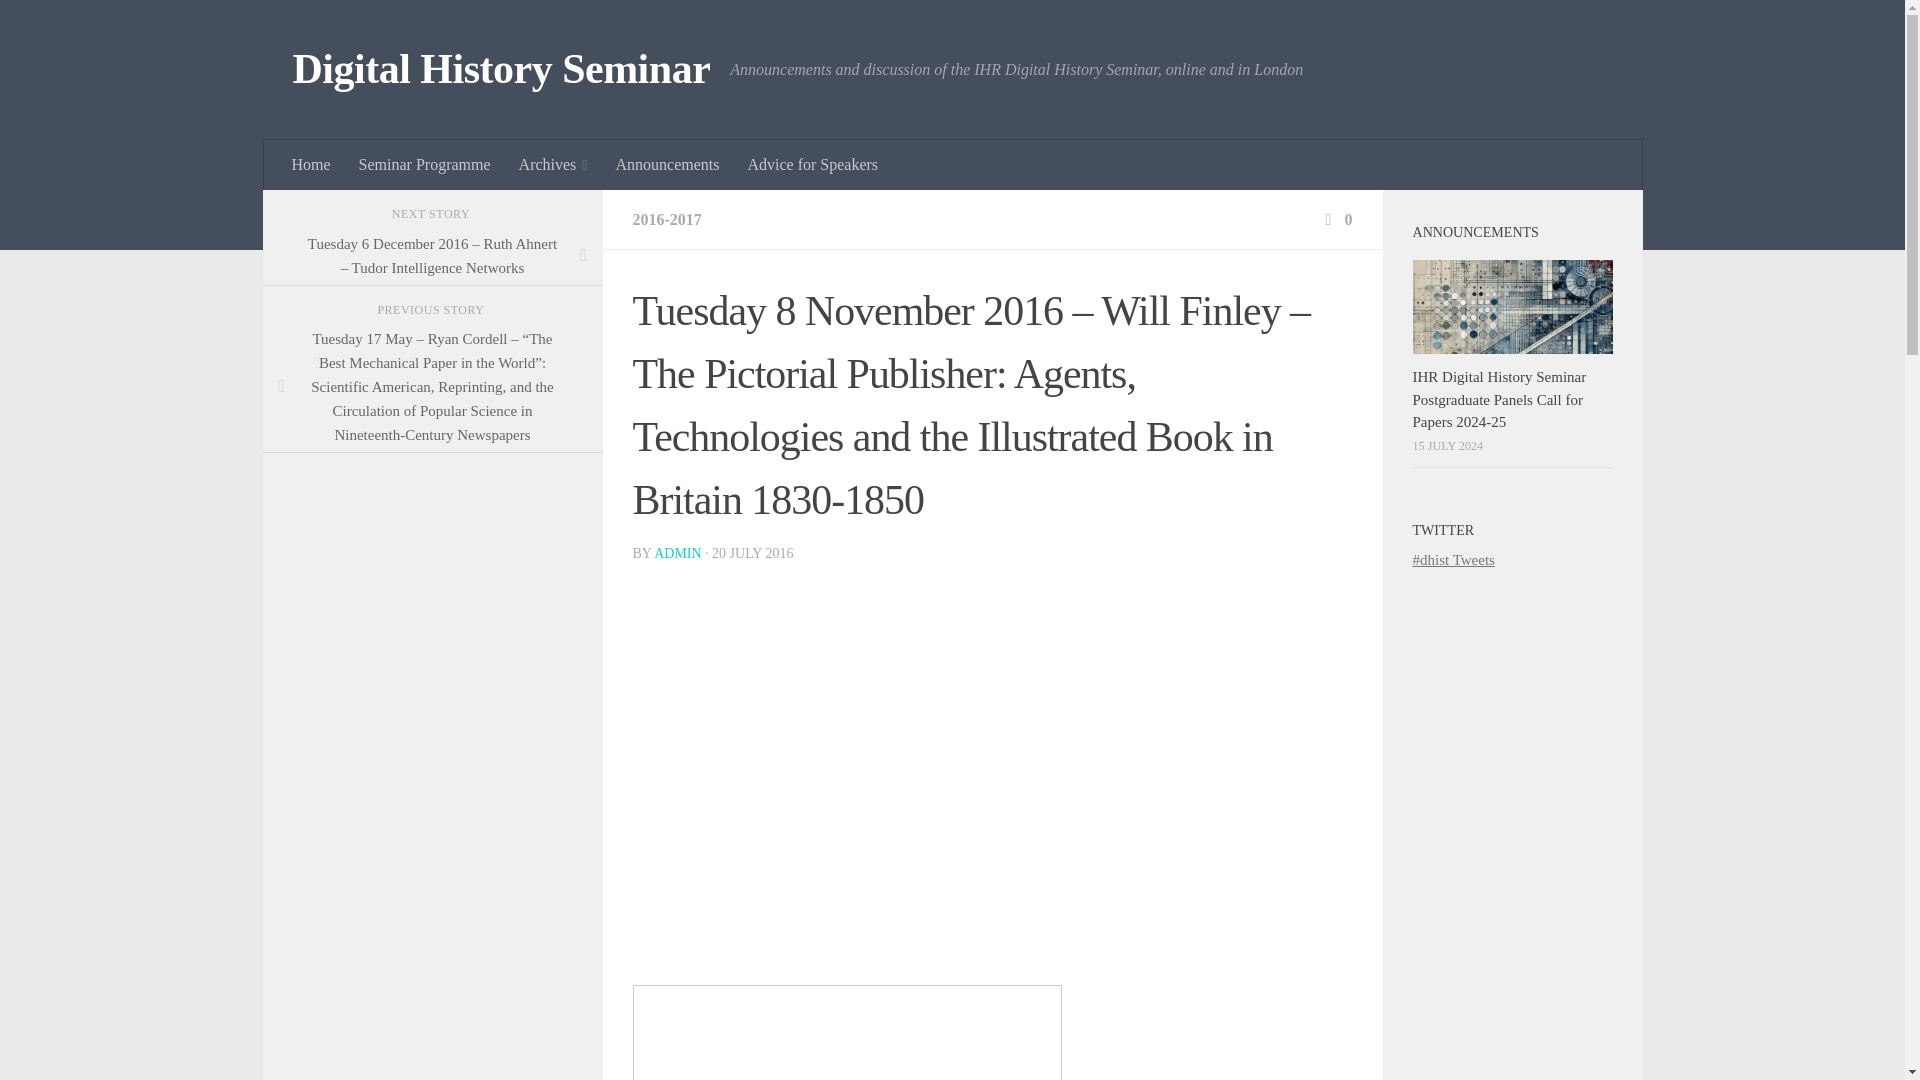  Describe the element at coordinates (500, 70) in the screenshot. I see `Digital History Seminar` at that location.